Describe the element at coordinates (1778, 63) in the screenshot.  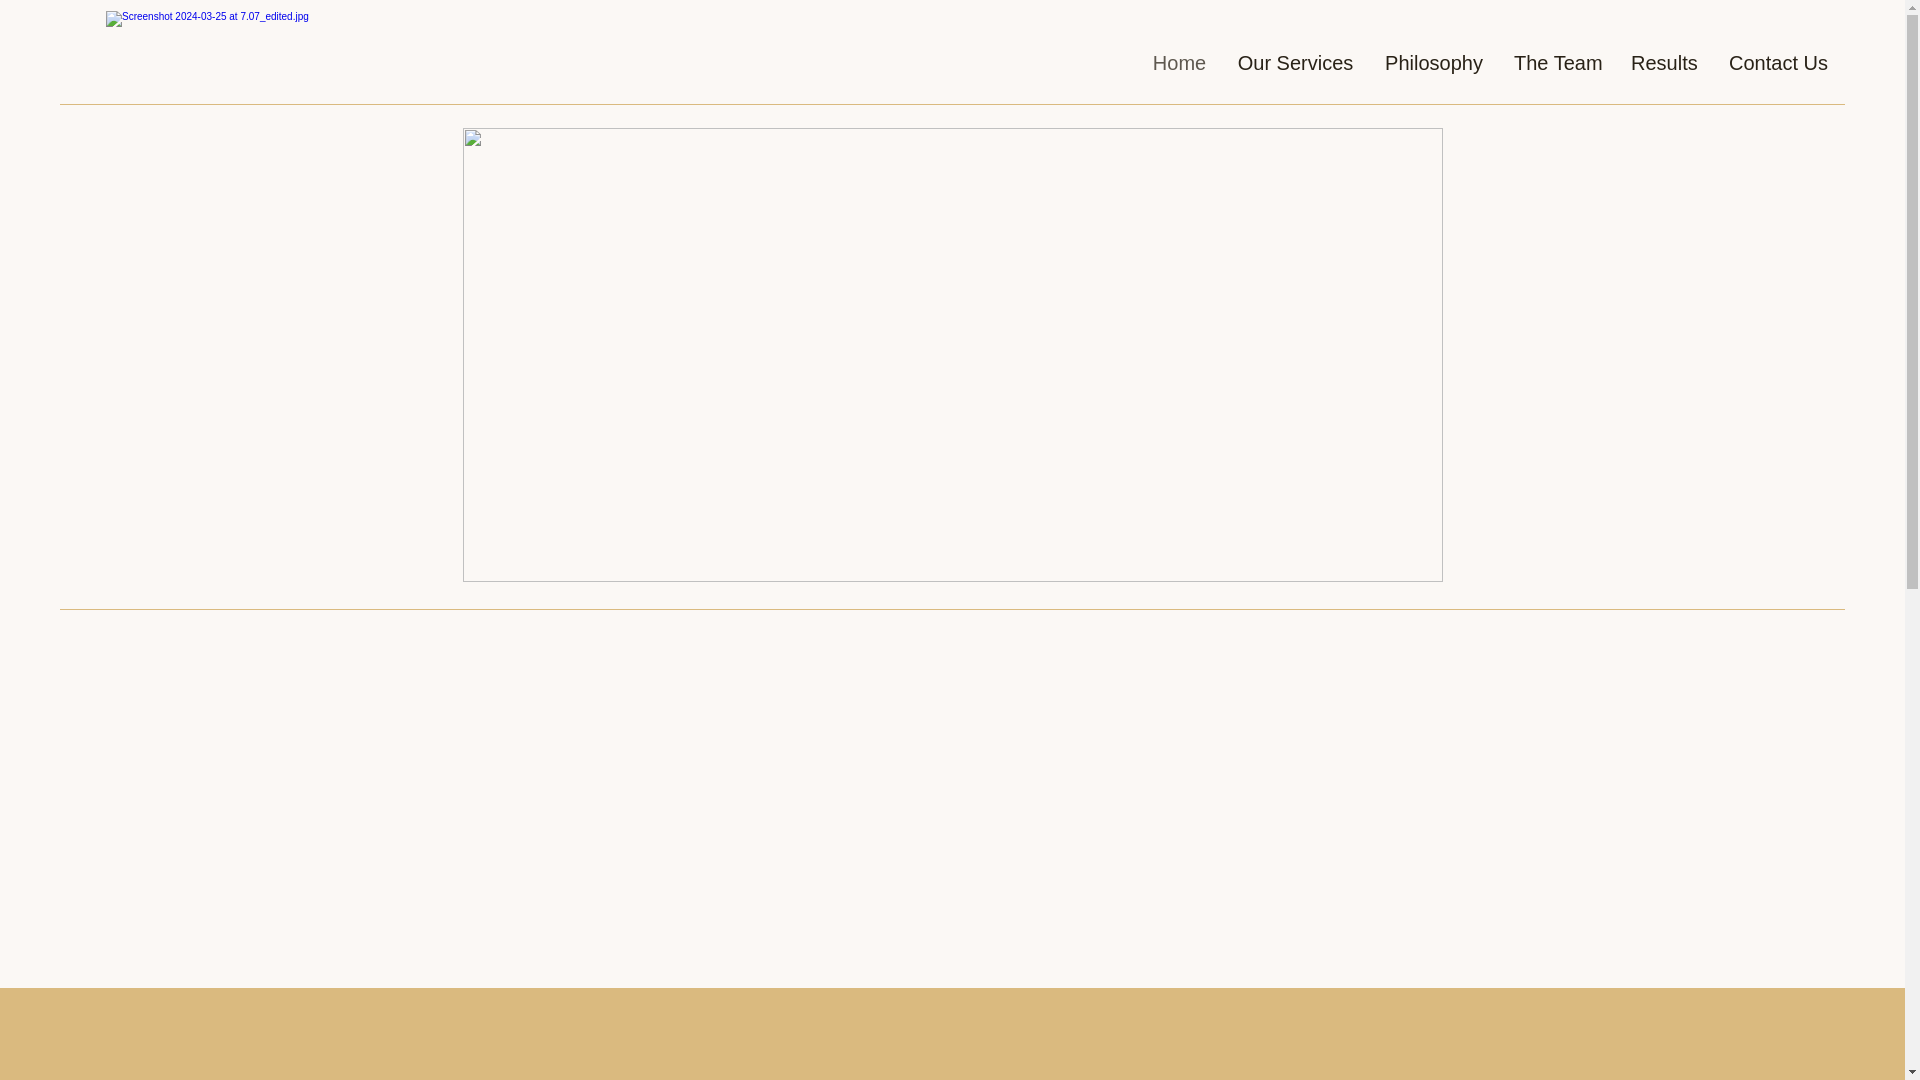
I see `Contact Us` at that location.